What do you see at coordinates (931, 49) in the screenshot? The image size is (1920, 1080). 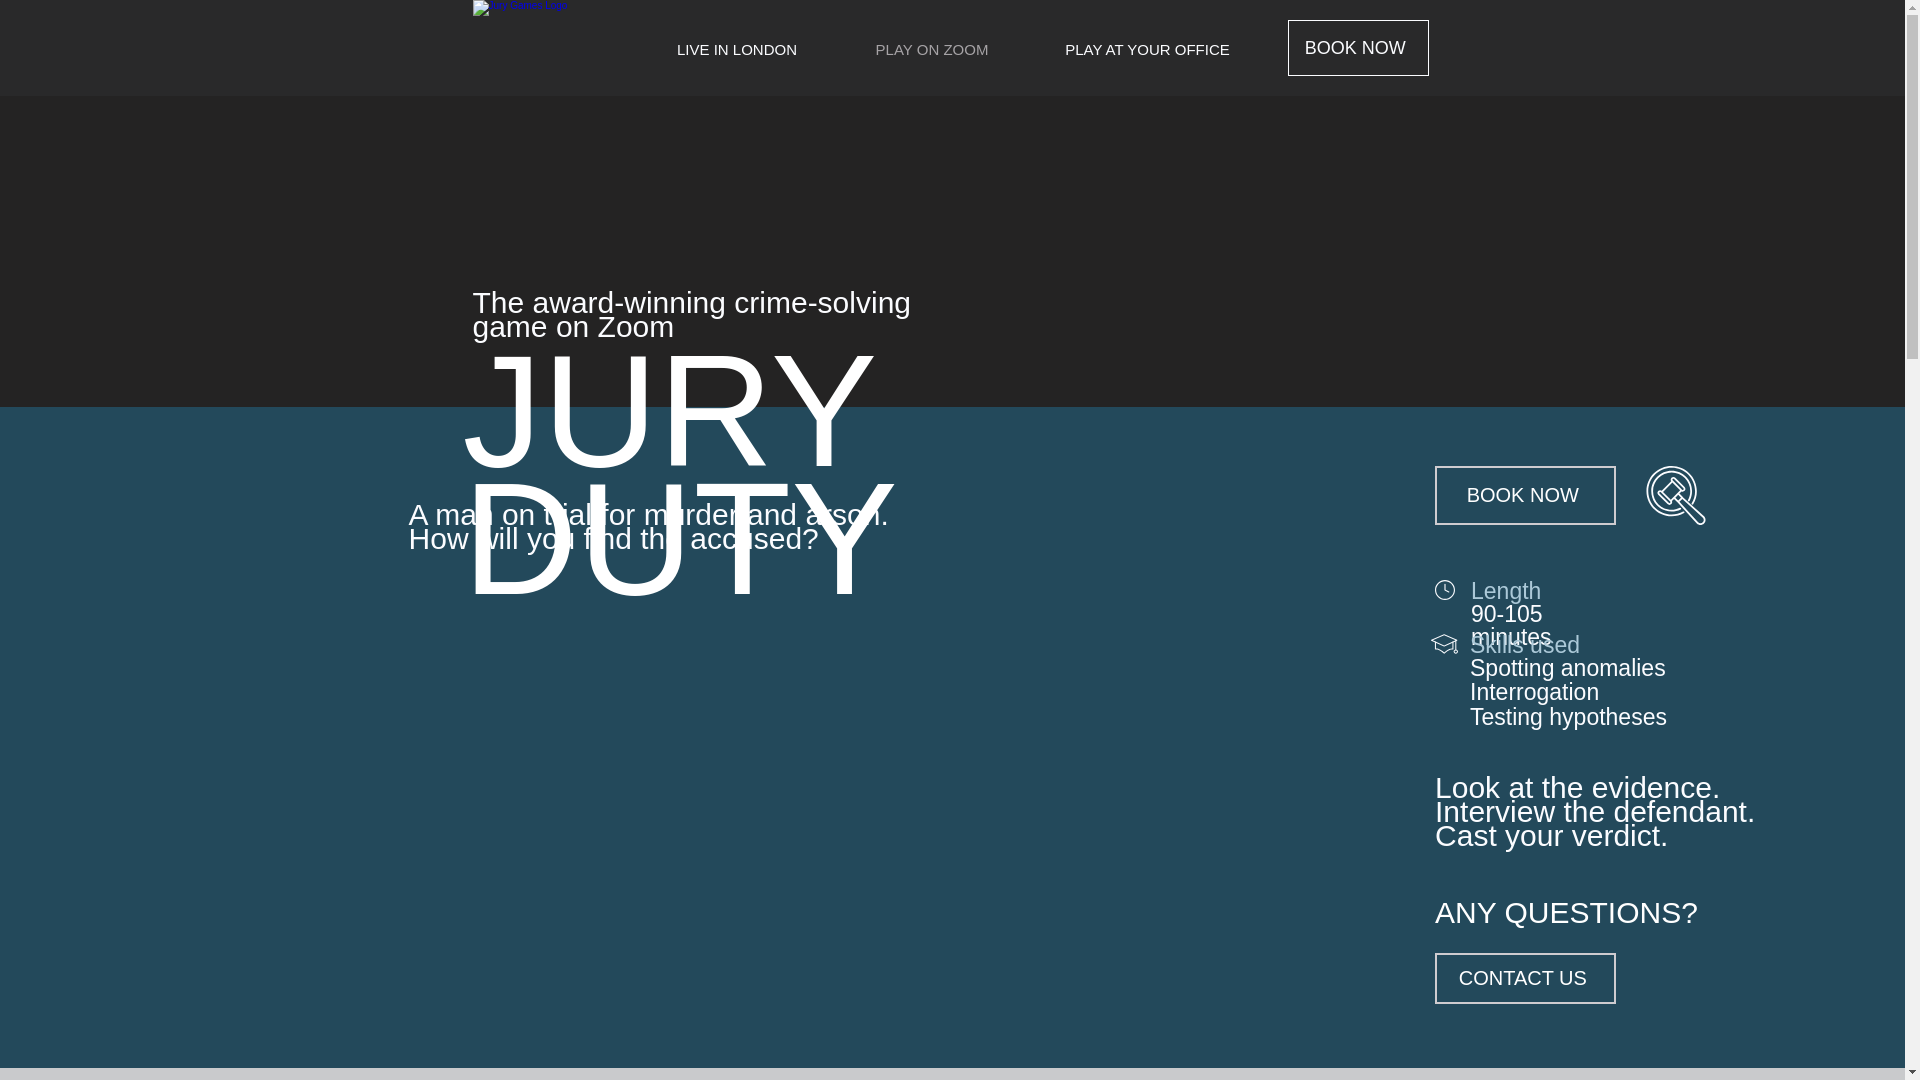 I see `PLAY ON ZOOM` at bounding box center [931, 49].